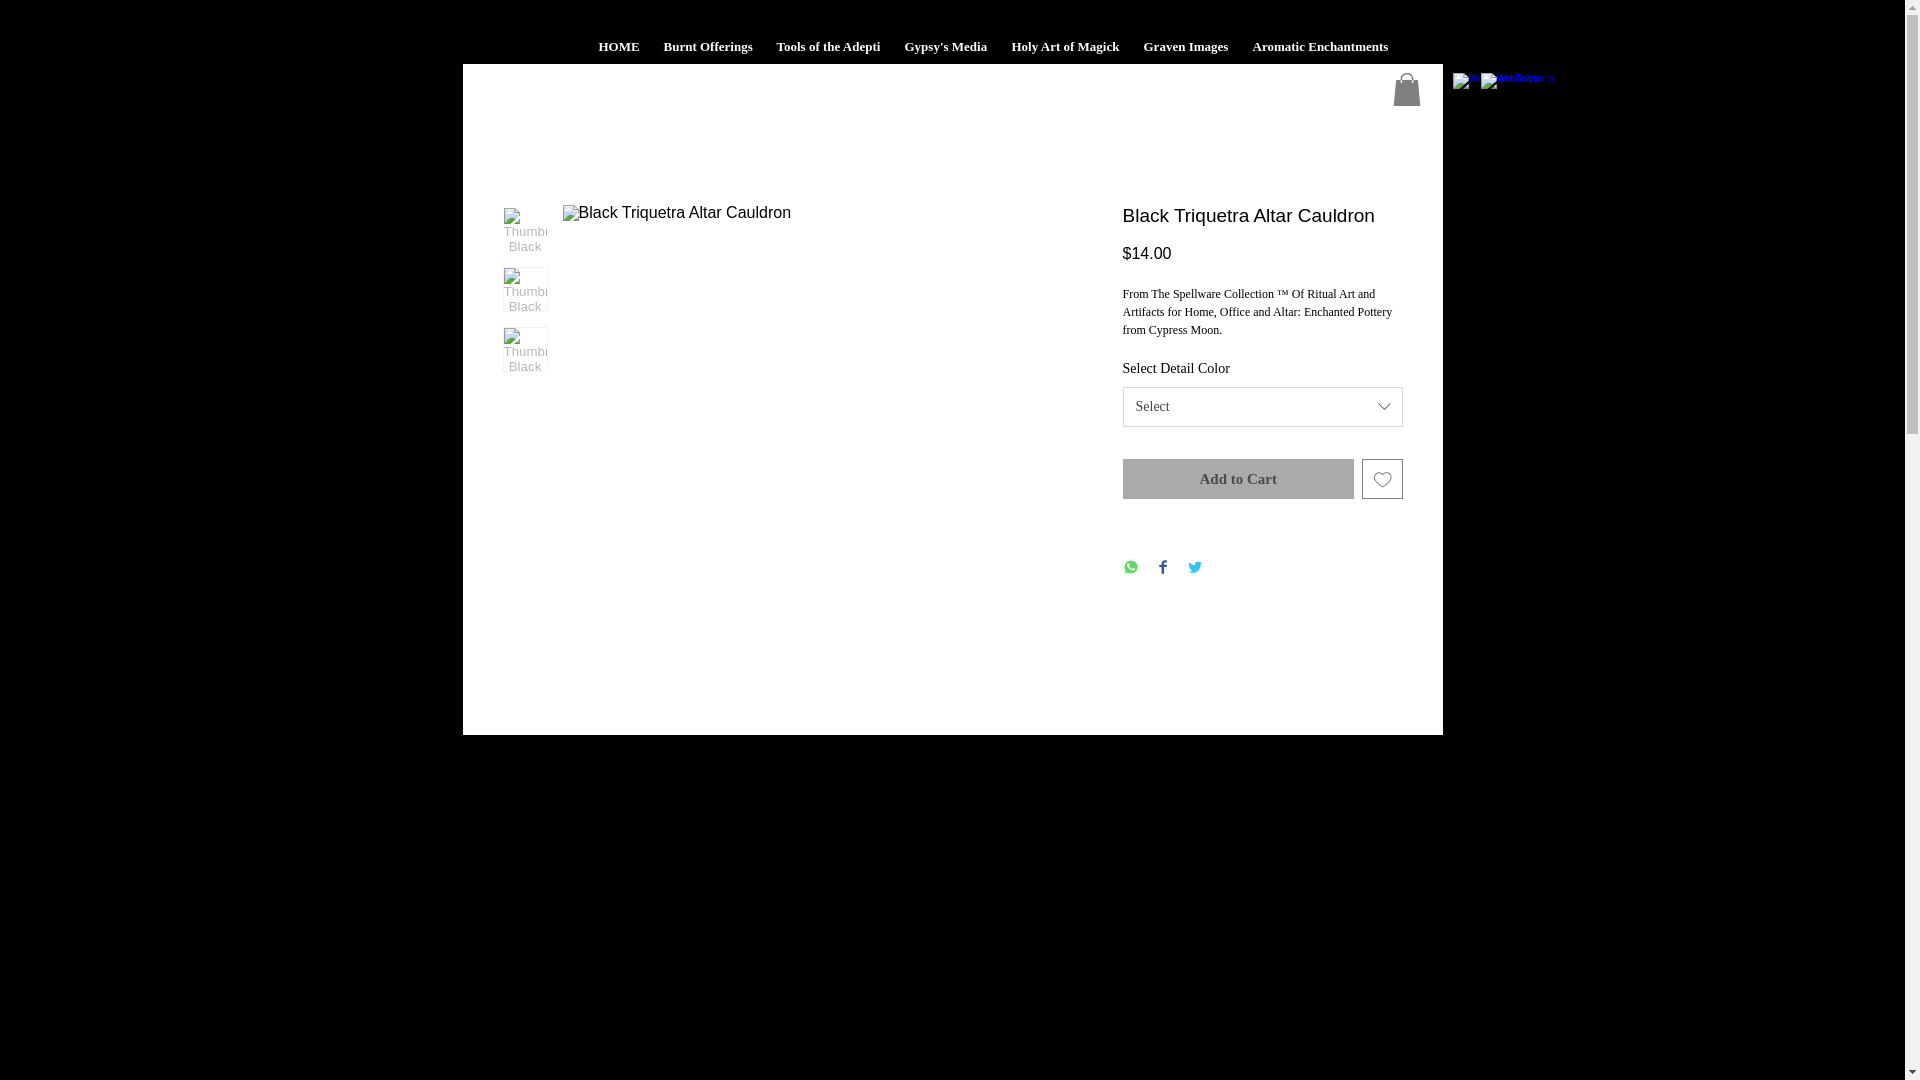 The width and height of the screenshot is (1920, 1080). What do you see at coordinates (1237, 480) in the screenshot?
I see `Add to Cart` at bounding box center [1237, 480].